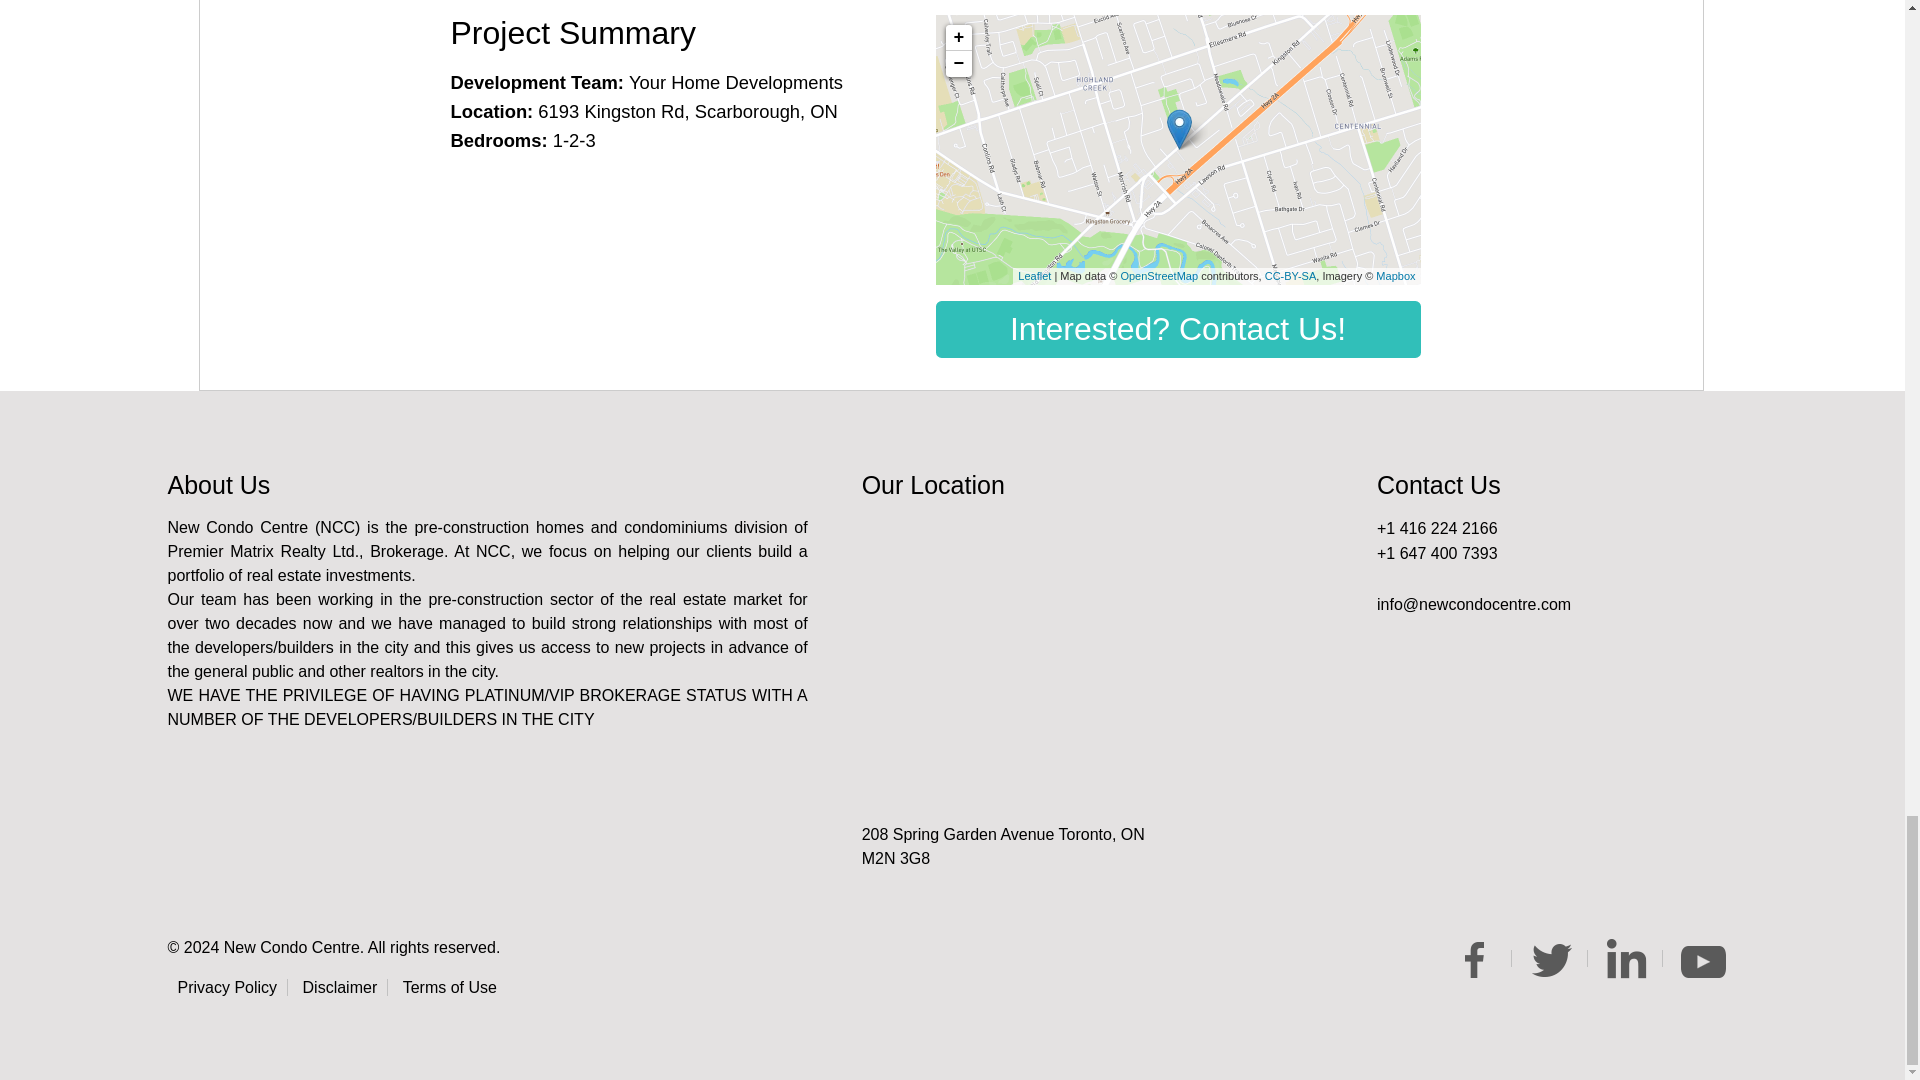 This screenshot has width=1920, height=1080. Describe the element at coordinates (1034, 276) in the screenshot. I see `A JS library for interactive maps` at that location.